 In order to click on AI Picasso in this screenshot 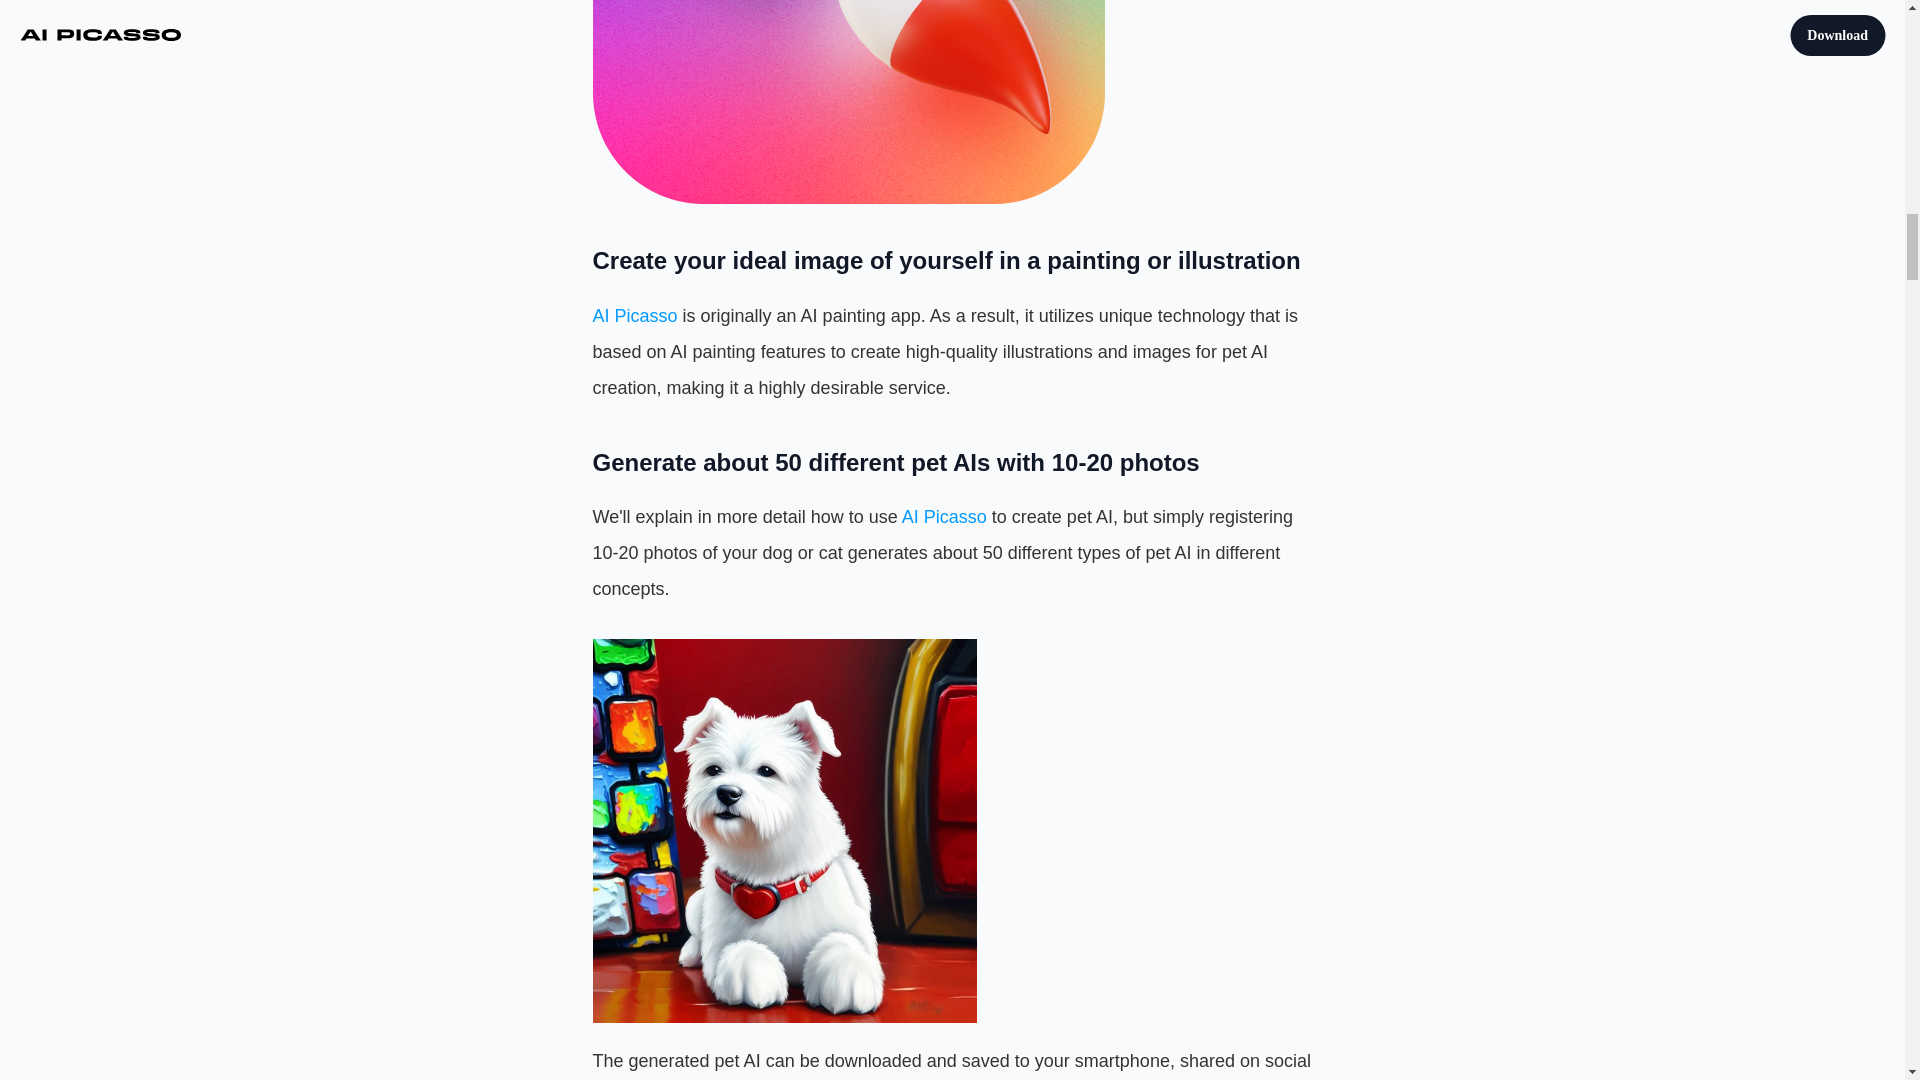, I will do `click(944, 516)`.